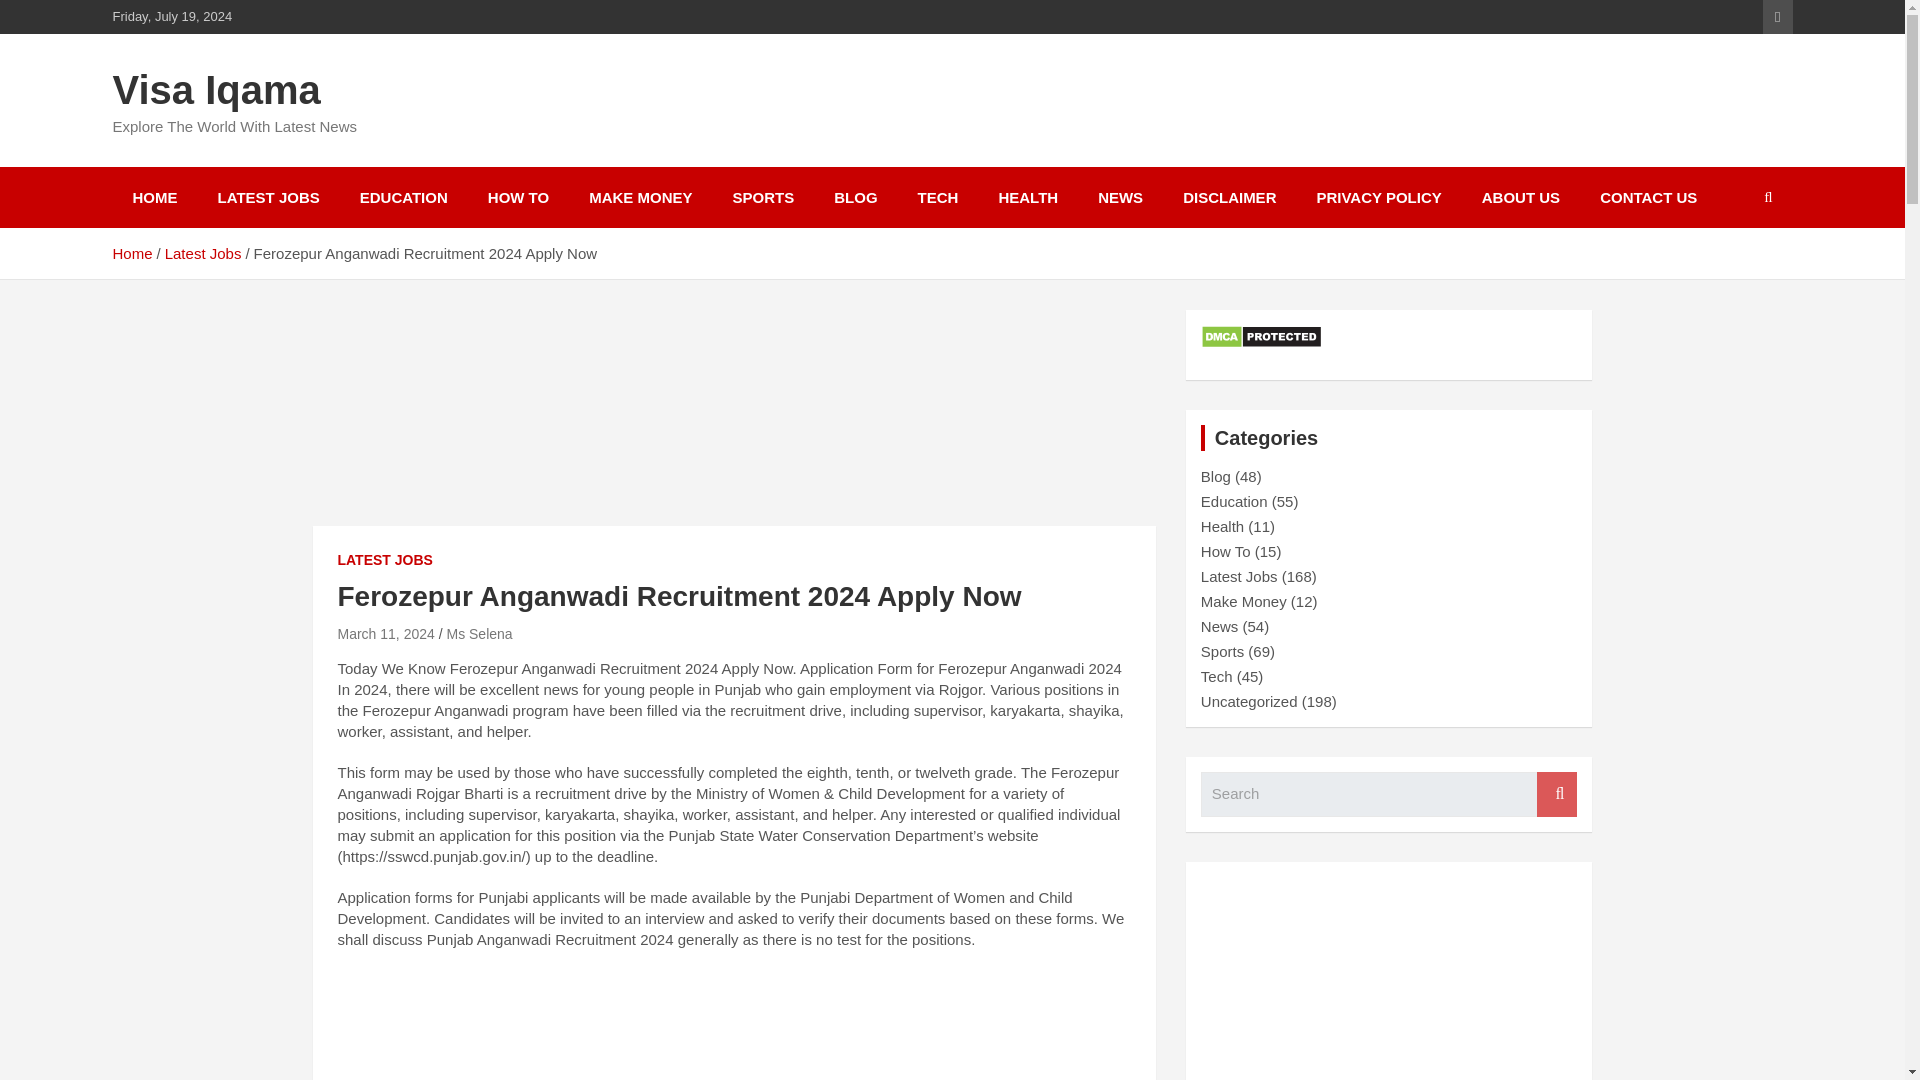 The height and width of the screenshot is (1080, 1920). What do you see at coordinates (1230, 197) in the screenshot?
I see `DISCLAIMER` at bounding box center [1230, 197].